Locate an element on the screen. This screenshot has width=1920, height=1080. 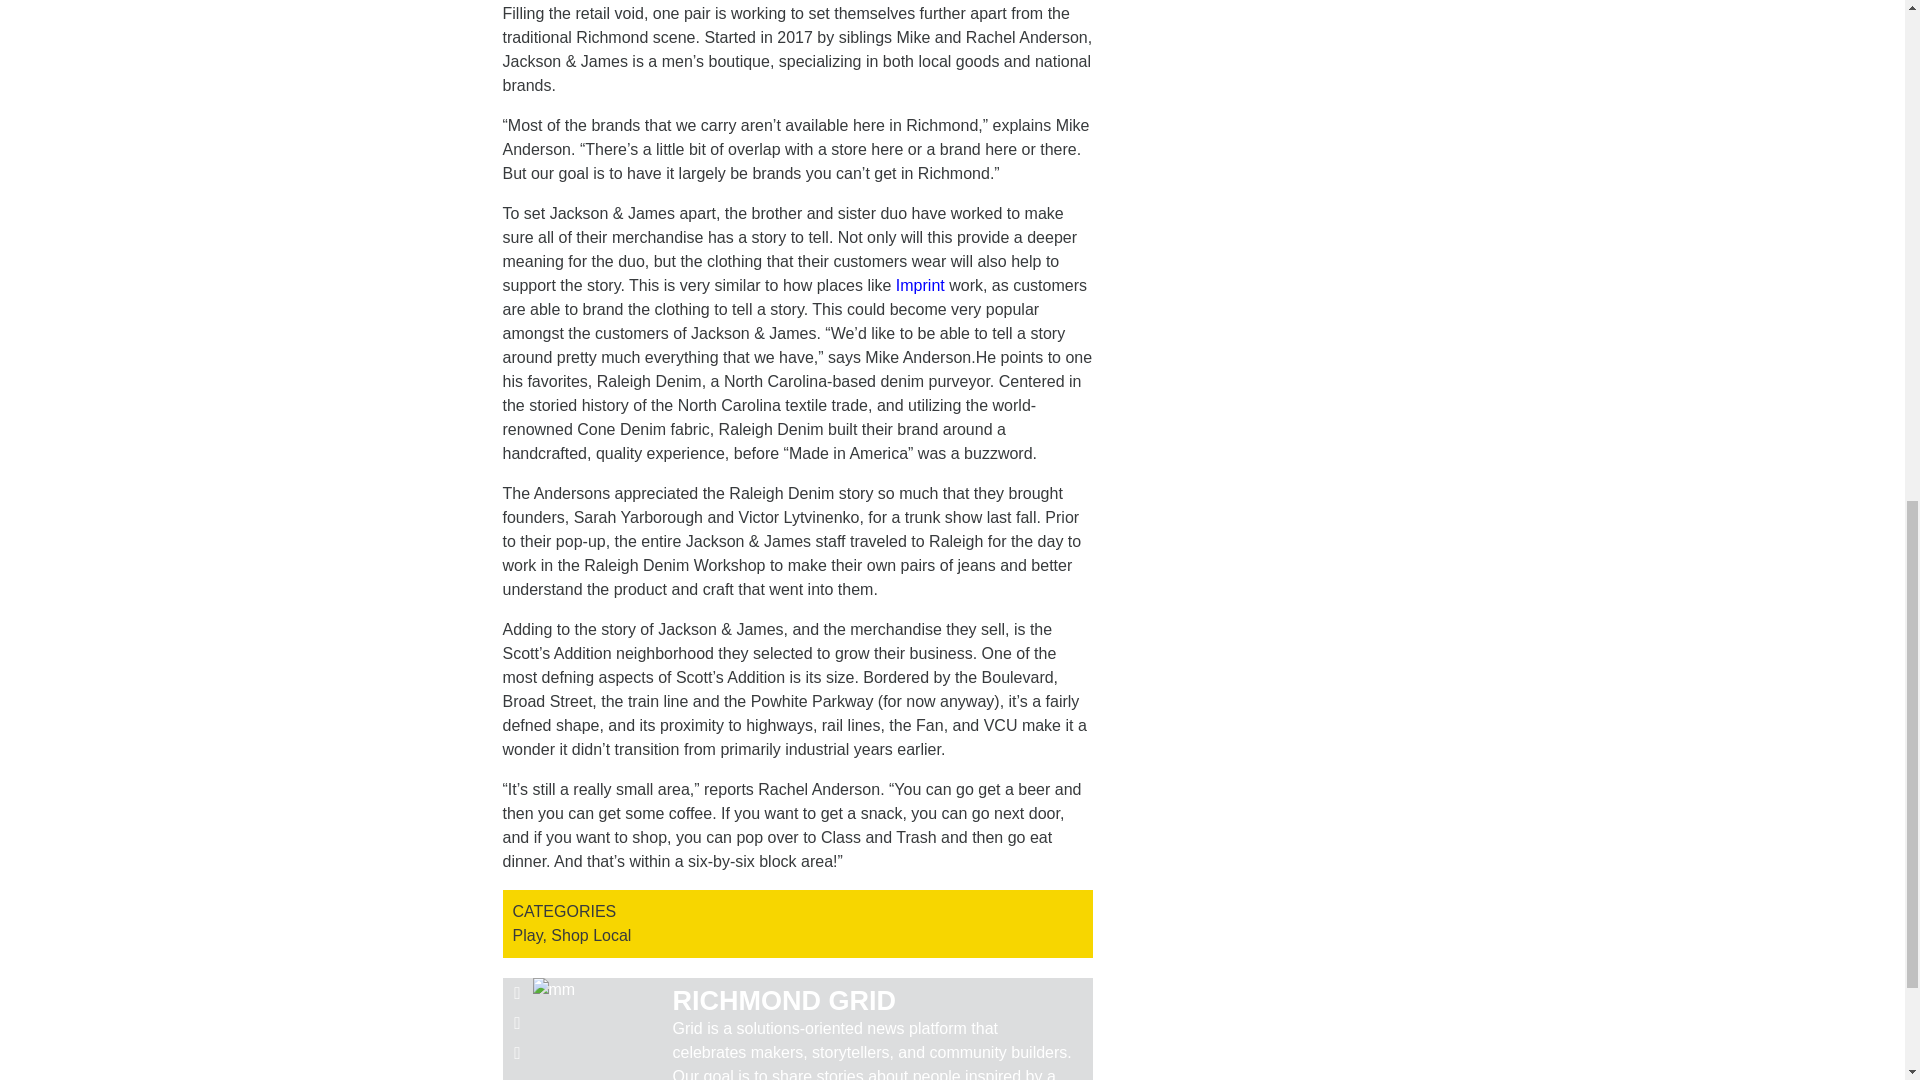
RICHMOND GRID is located at coordinates (784, 1001).